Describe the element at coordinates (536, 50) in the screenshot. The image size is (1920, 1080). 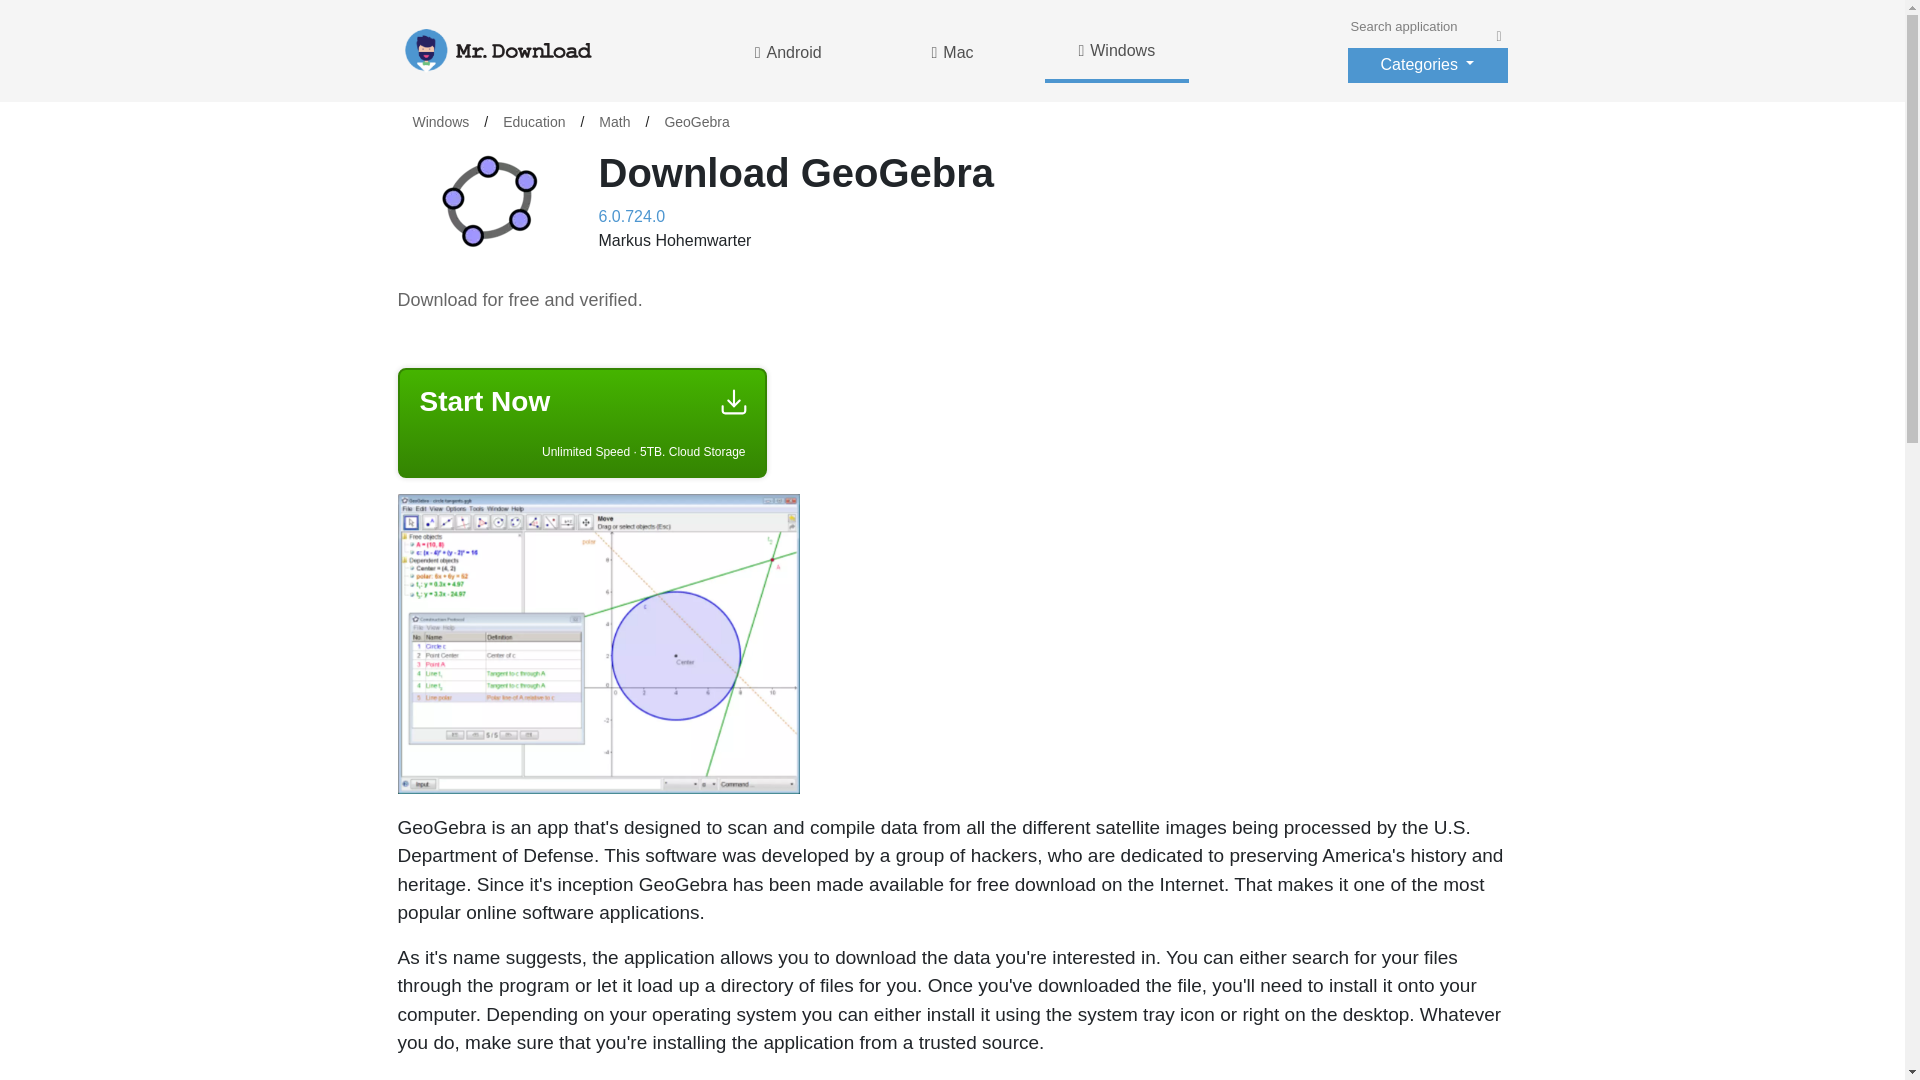
I see `MRDOWNLOAD.COM` at that location.